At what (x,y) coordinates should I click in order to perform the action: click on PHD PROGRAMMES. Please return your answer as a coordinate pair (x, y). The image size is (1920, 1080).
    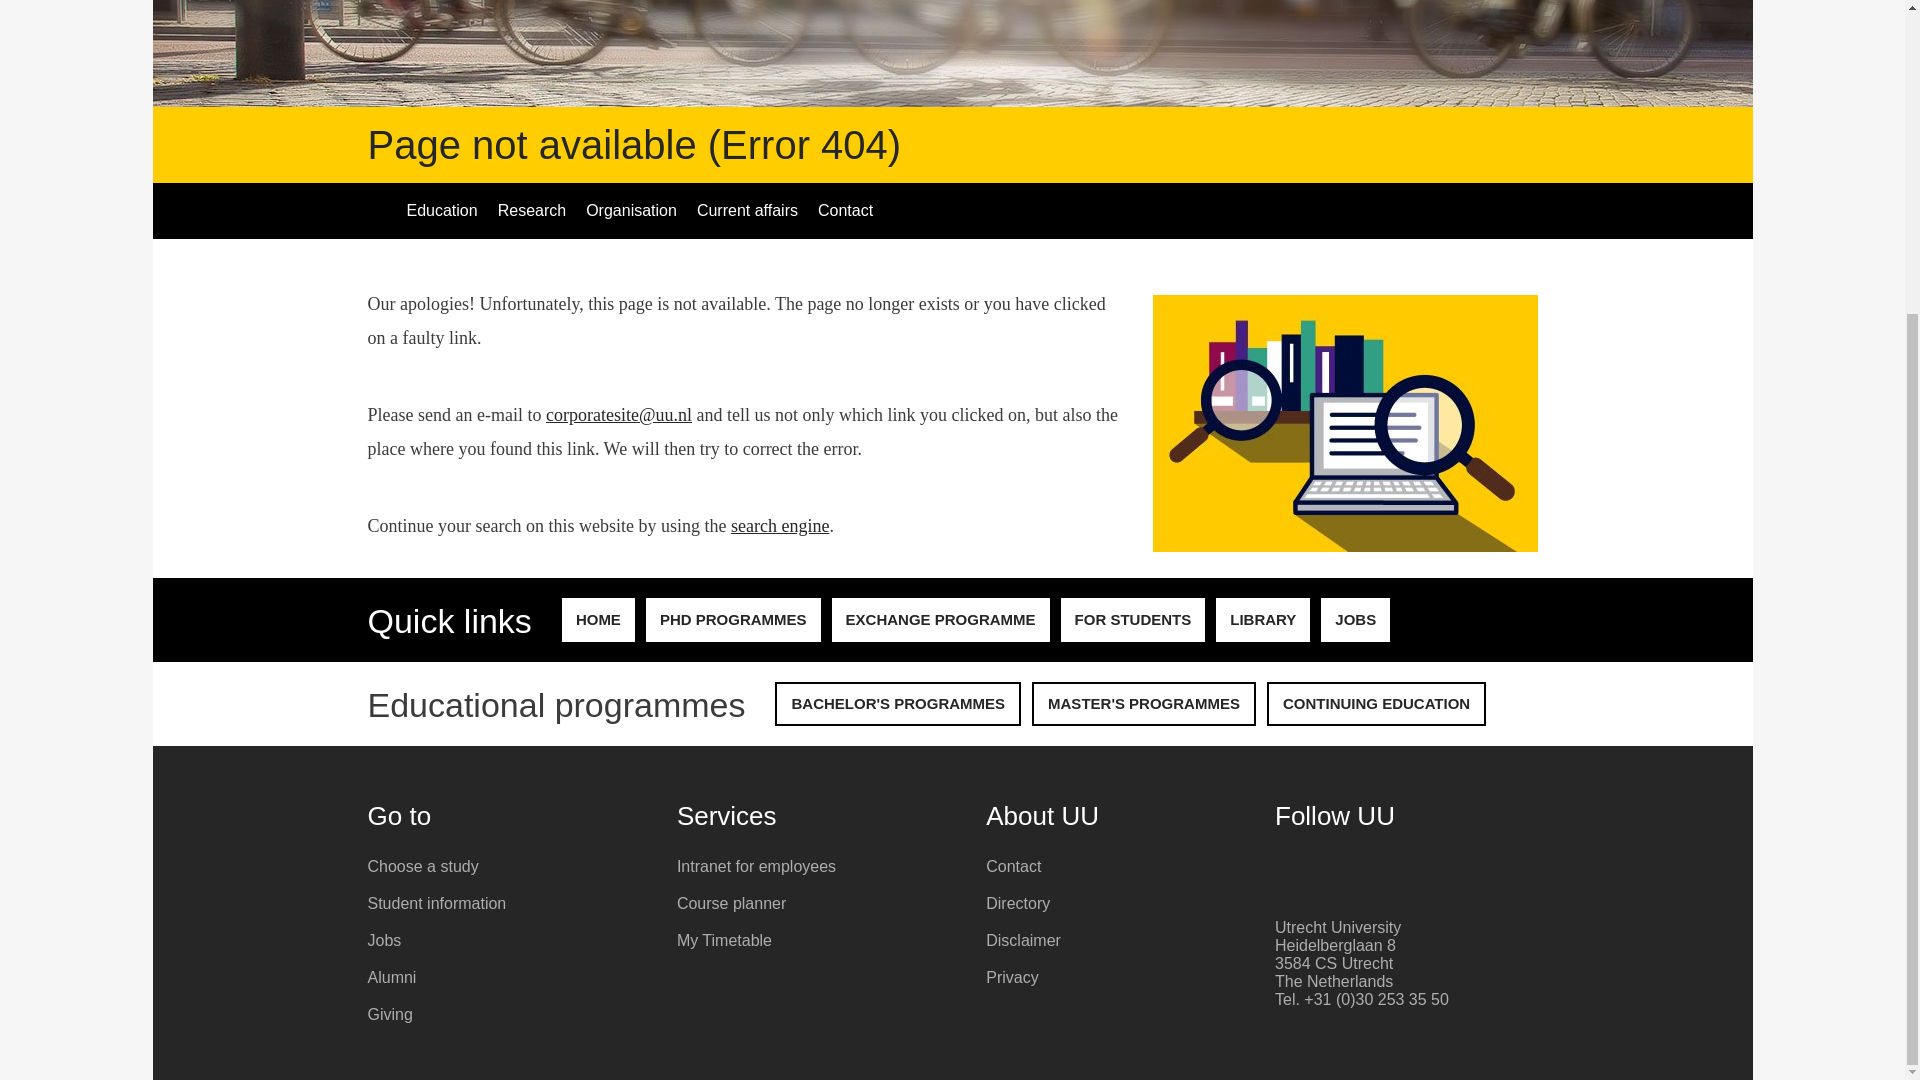
    Looking at the image, I should click on (733, 620).